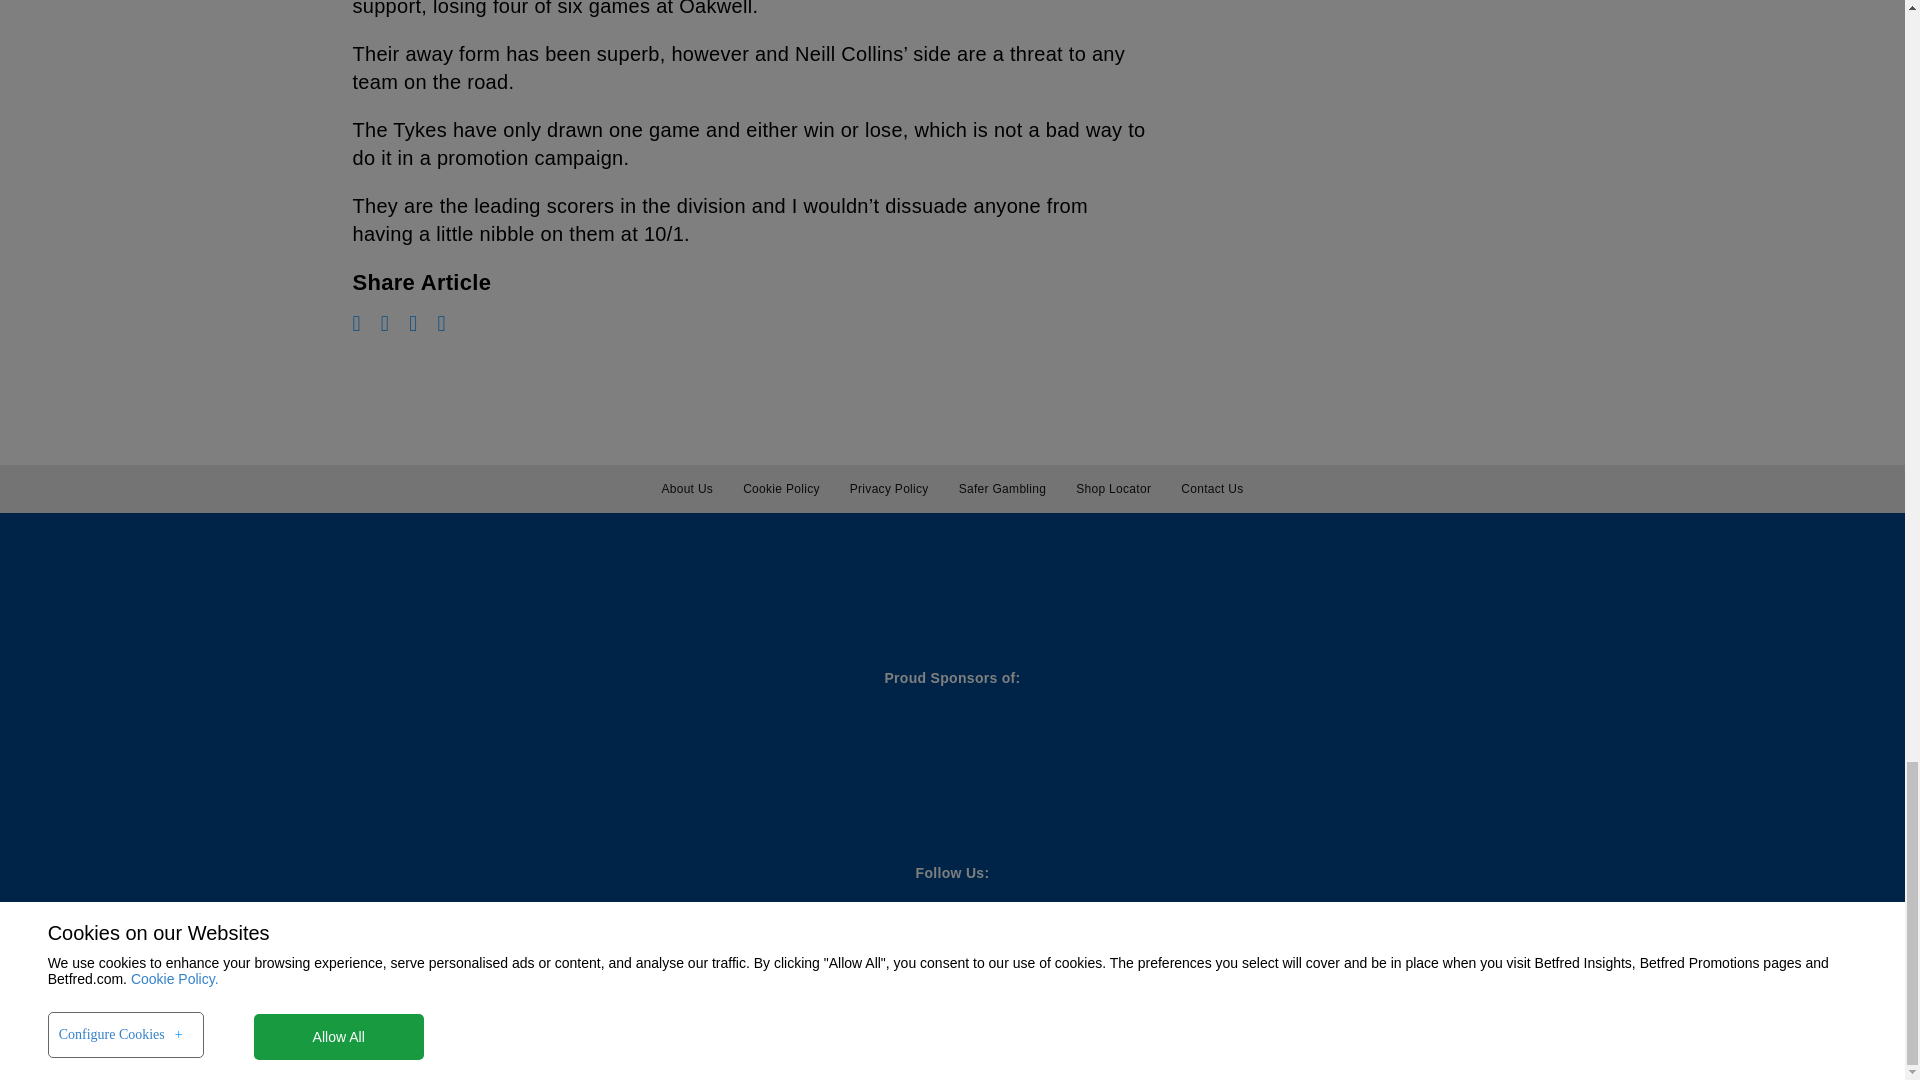 This screenshot has height=1080, width=1920. I want to click on betfred sponsorship rgb footer derby, so click(1112, 759).